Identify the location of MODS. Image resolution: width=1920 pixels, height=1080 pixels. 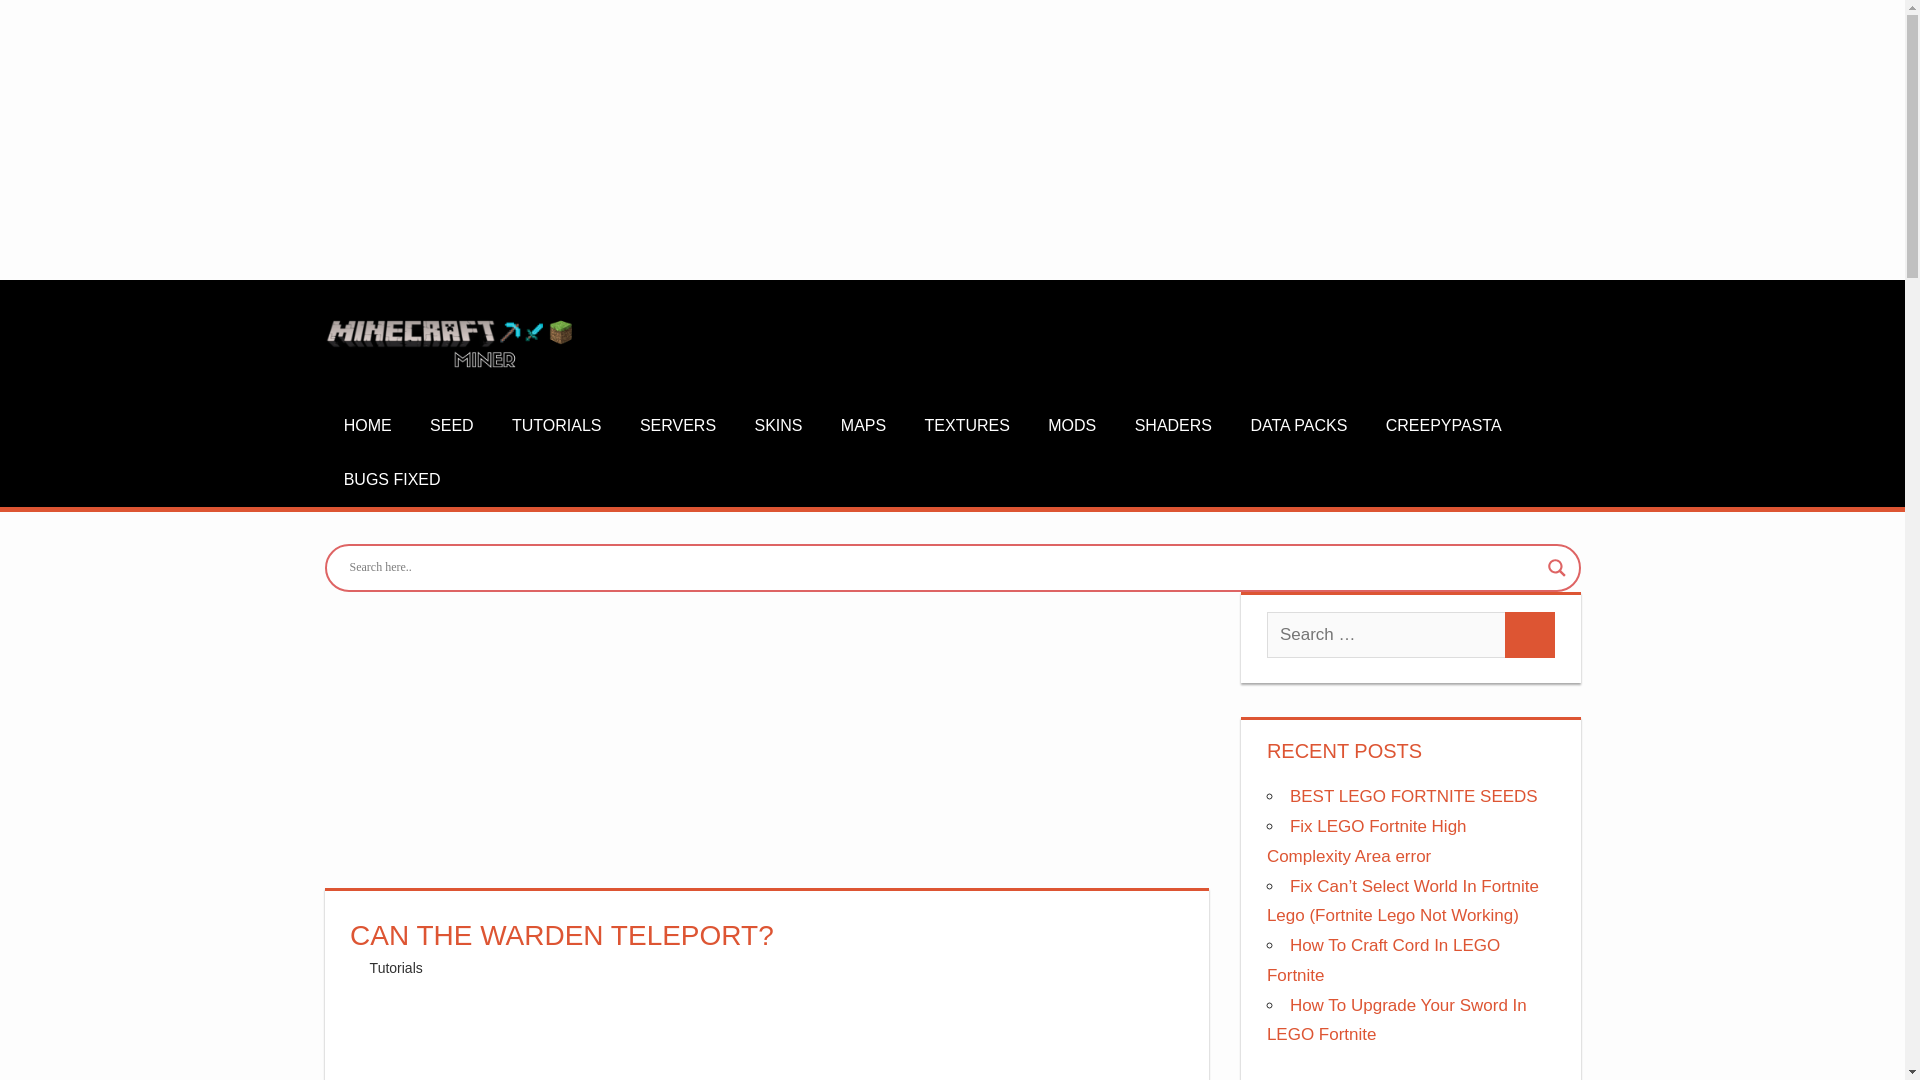
(1072, 426).